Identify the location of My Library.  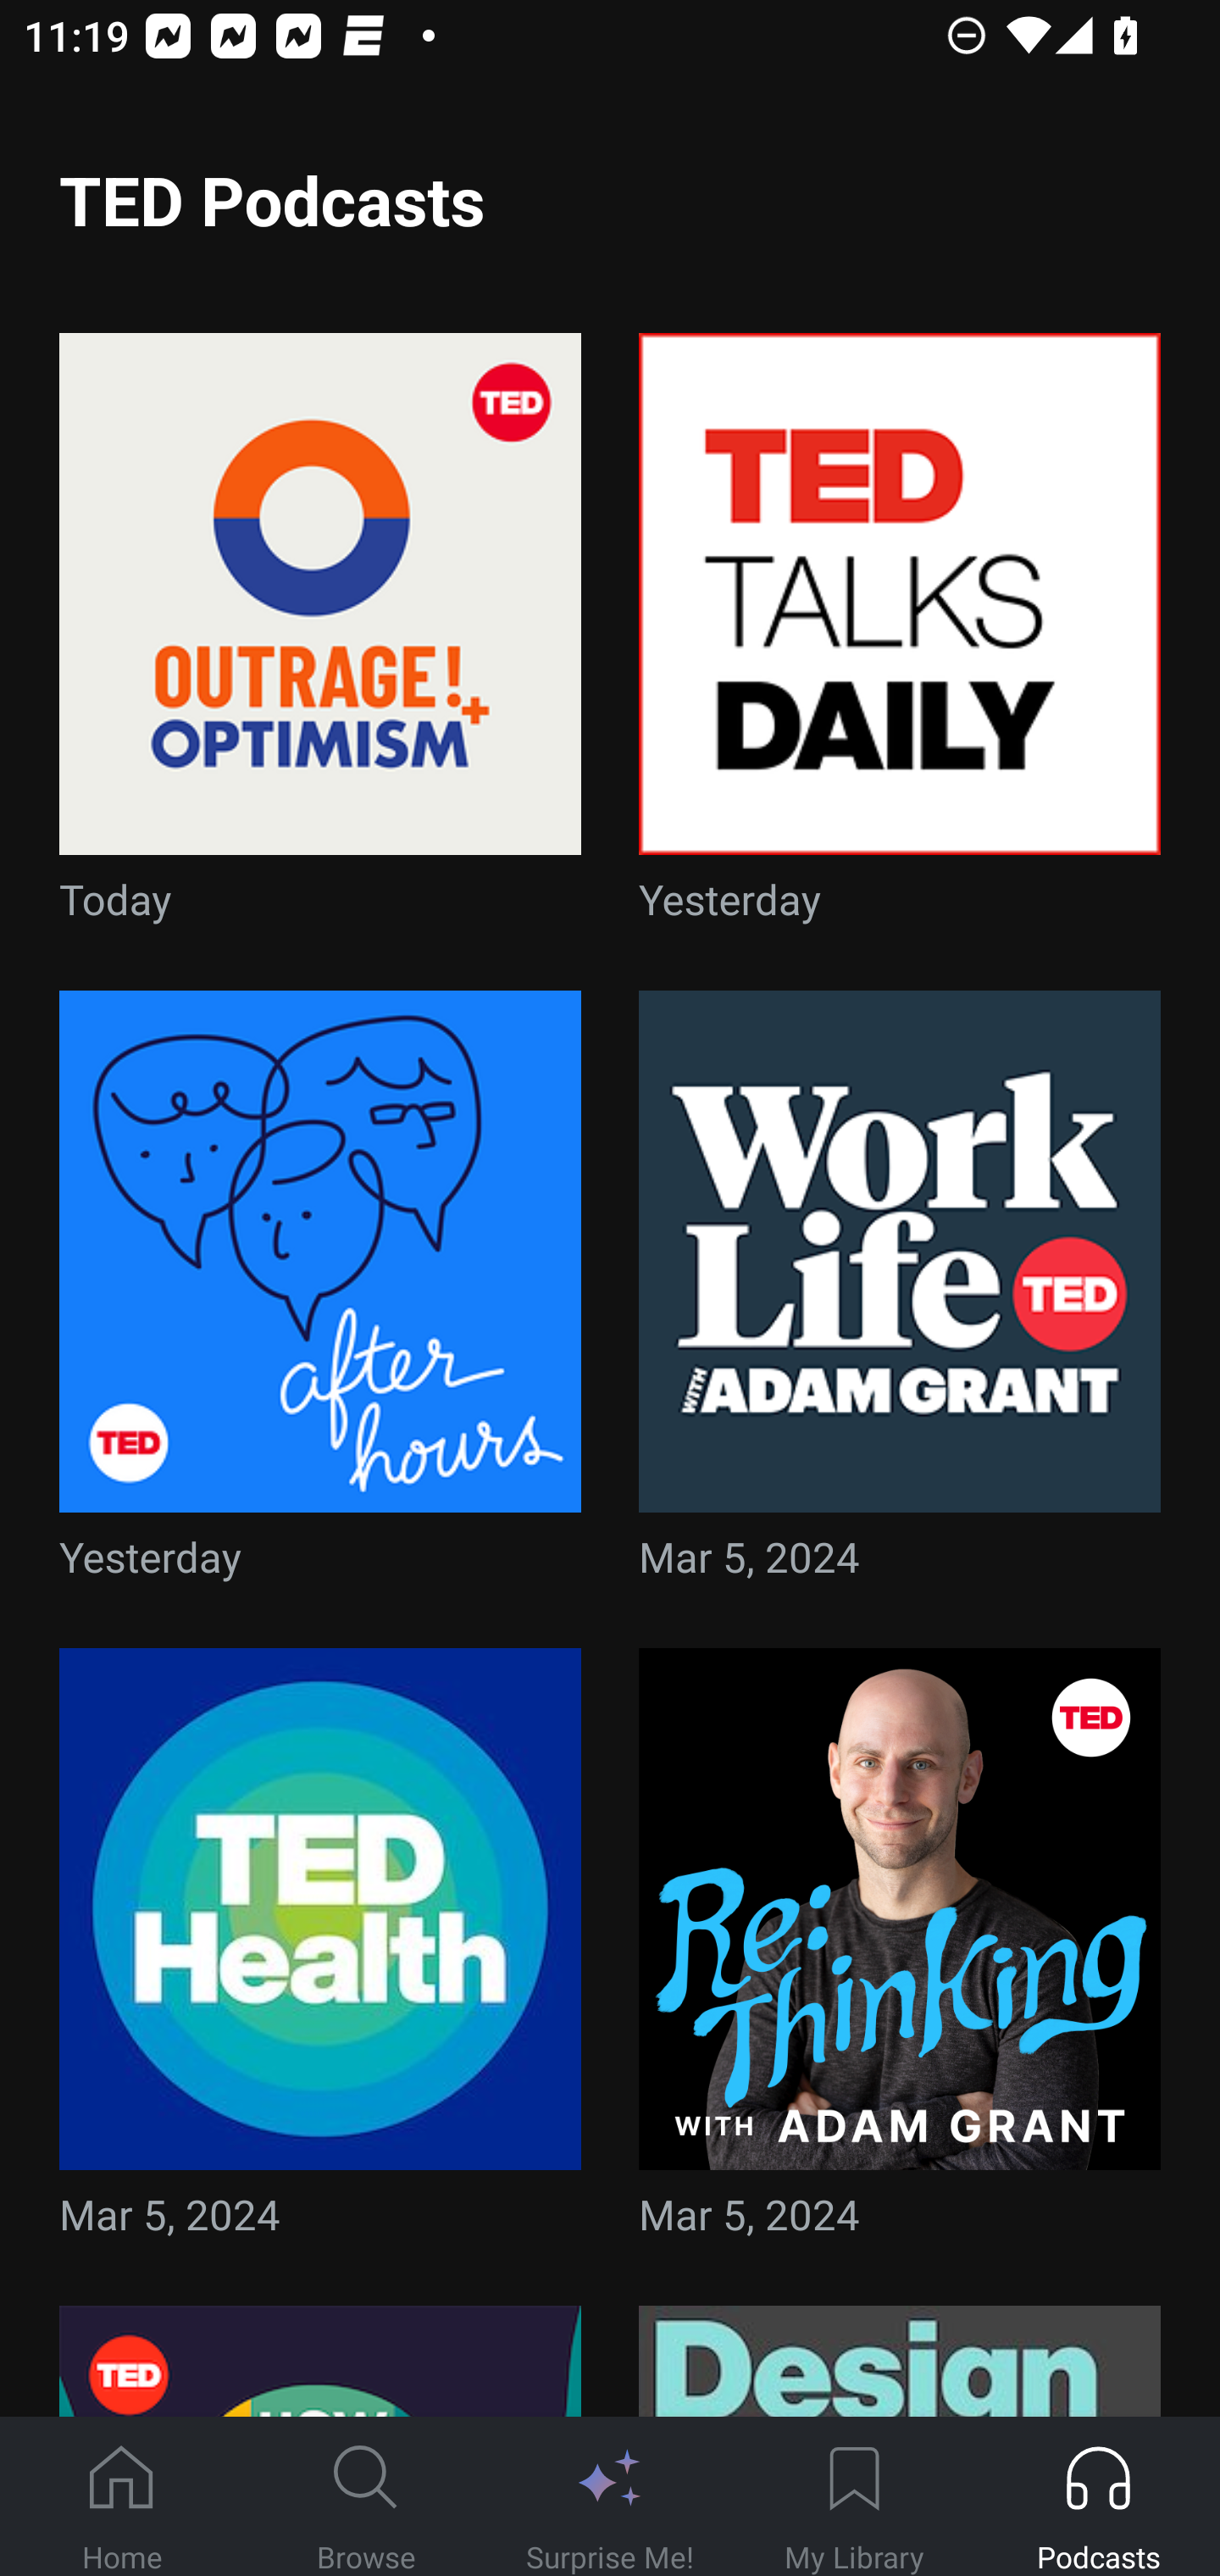
(854, 2497).